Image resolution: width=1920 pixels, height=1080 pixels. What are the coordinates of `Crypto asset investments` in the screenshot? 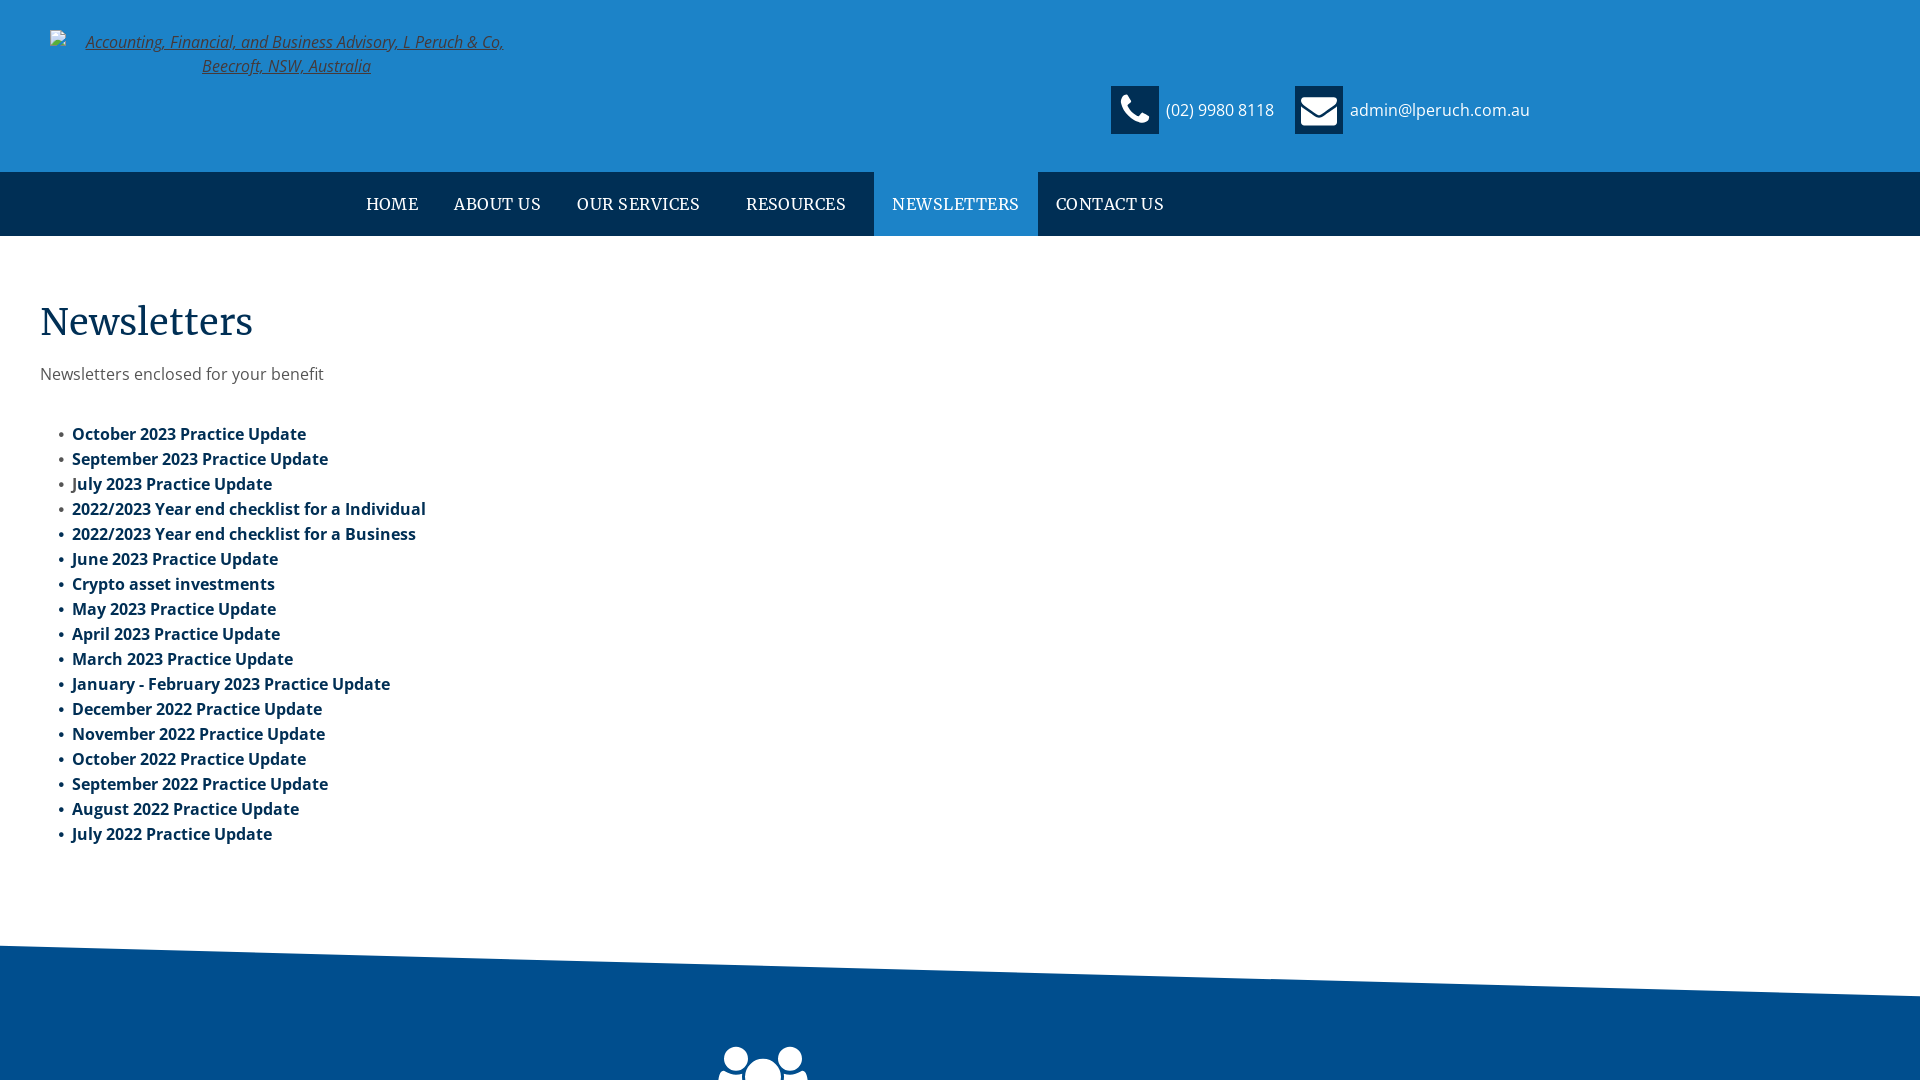 It's located at (174, 584).